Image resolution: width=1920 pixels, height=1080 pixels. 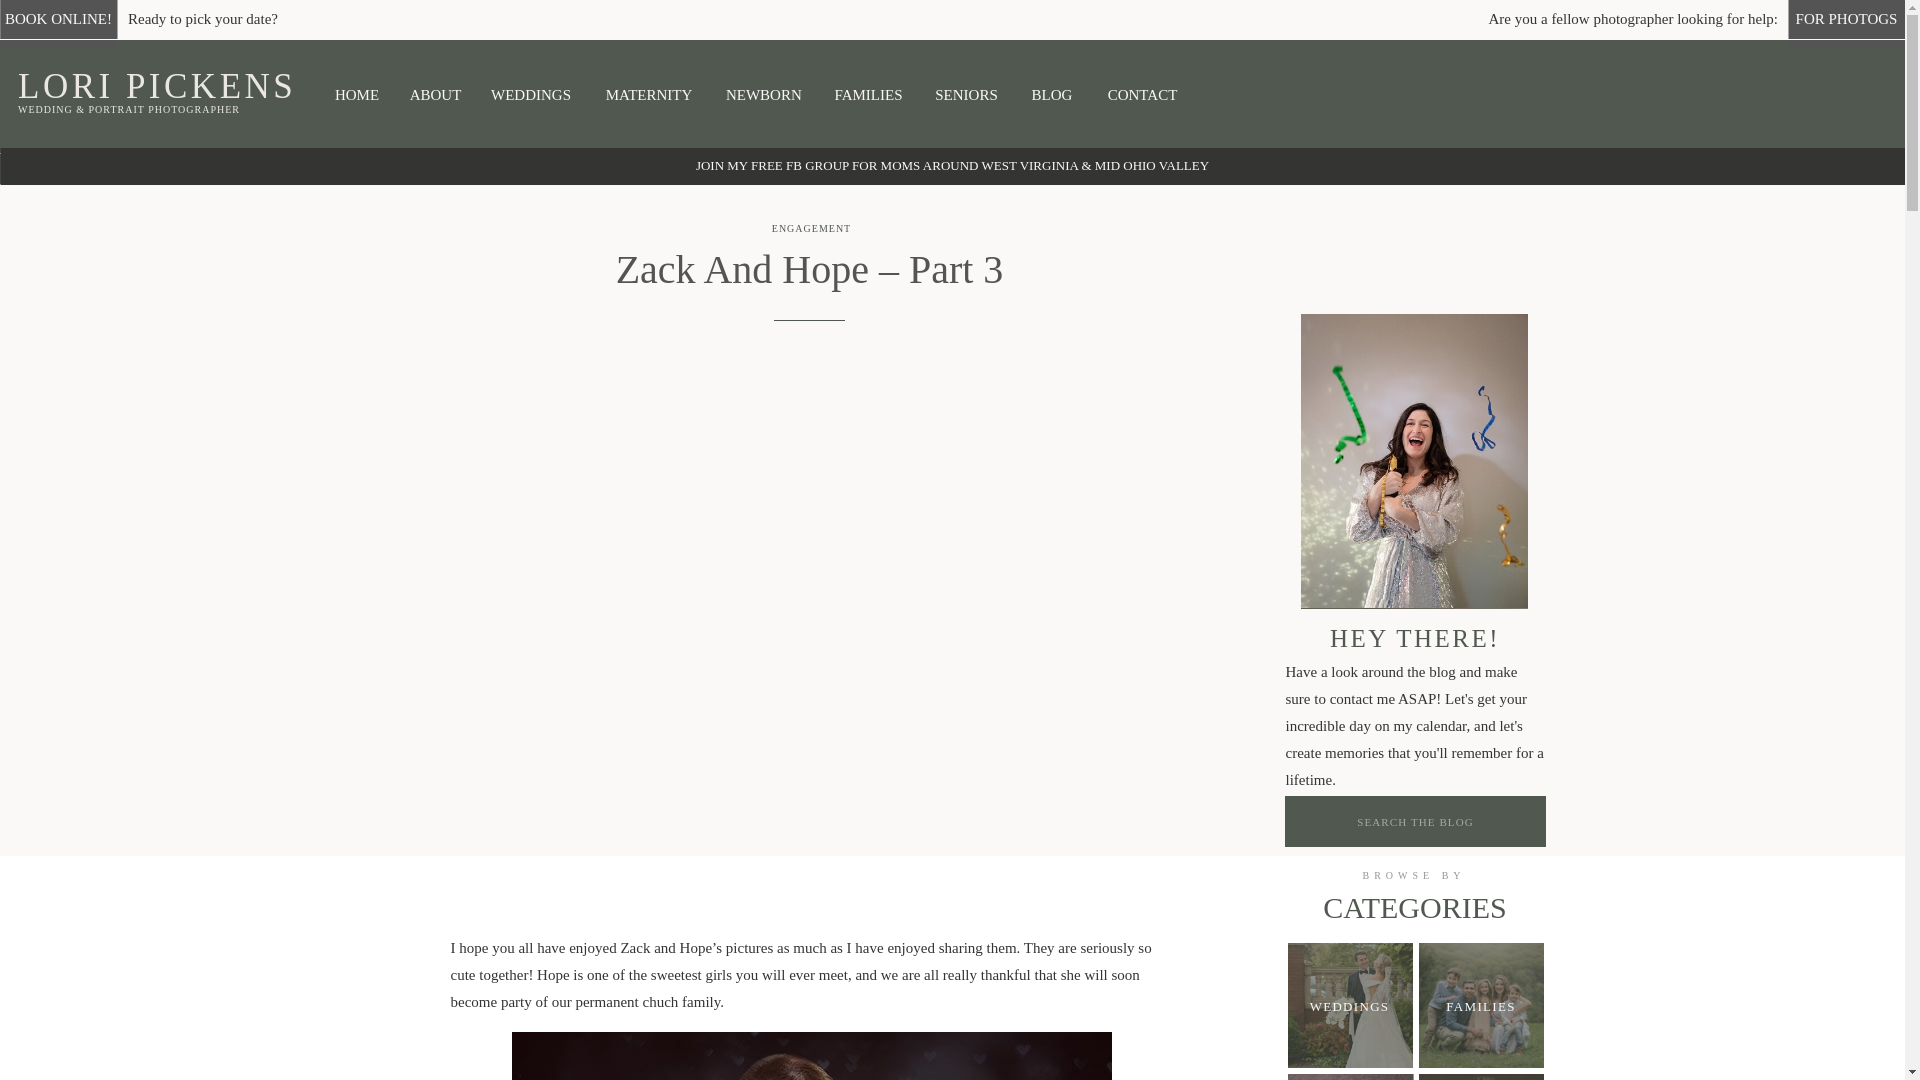 I want to click on SENIORS, so click(x=966, y=96).